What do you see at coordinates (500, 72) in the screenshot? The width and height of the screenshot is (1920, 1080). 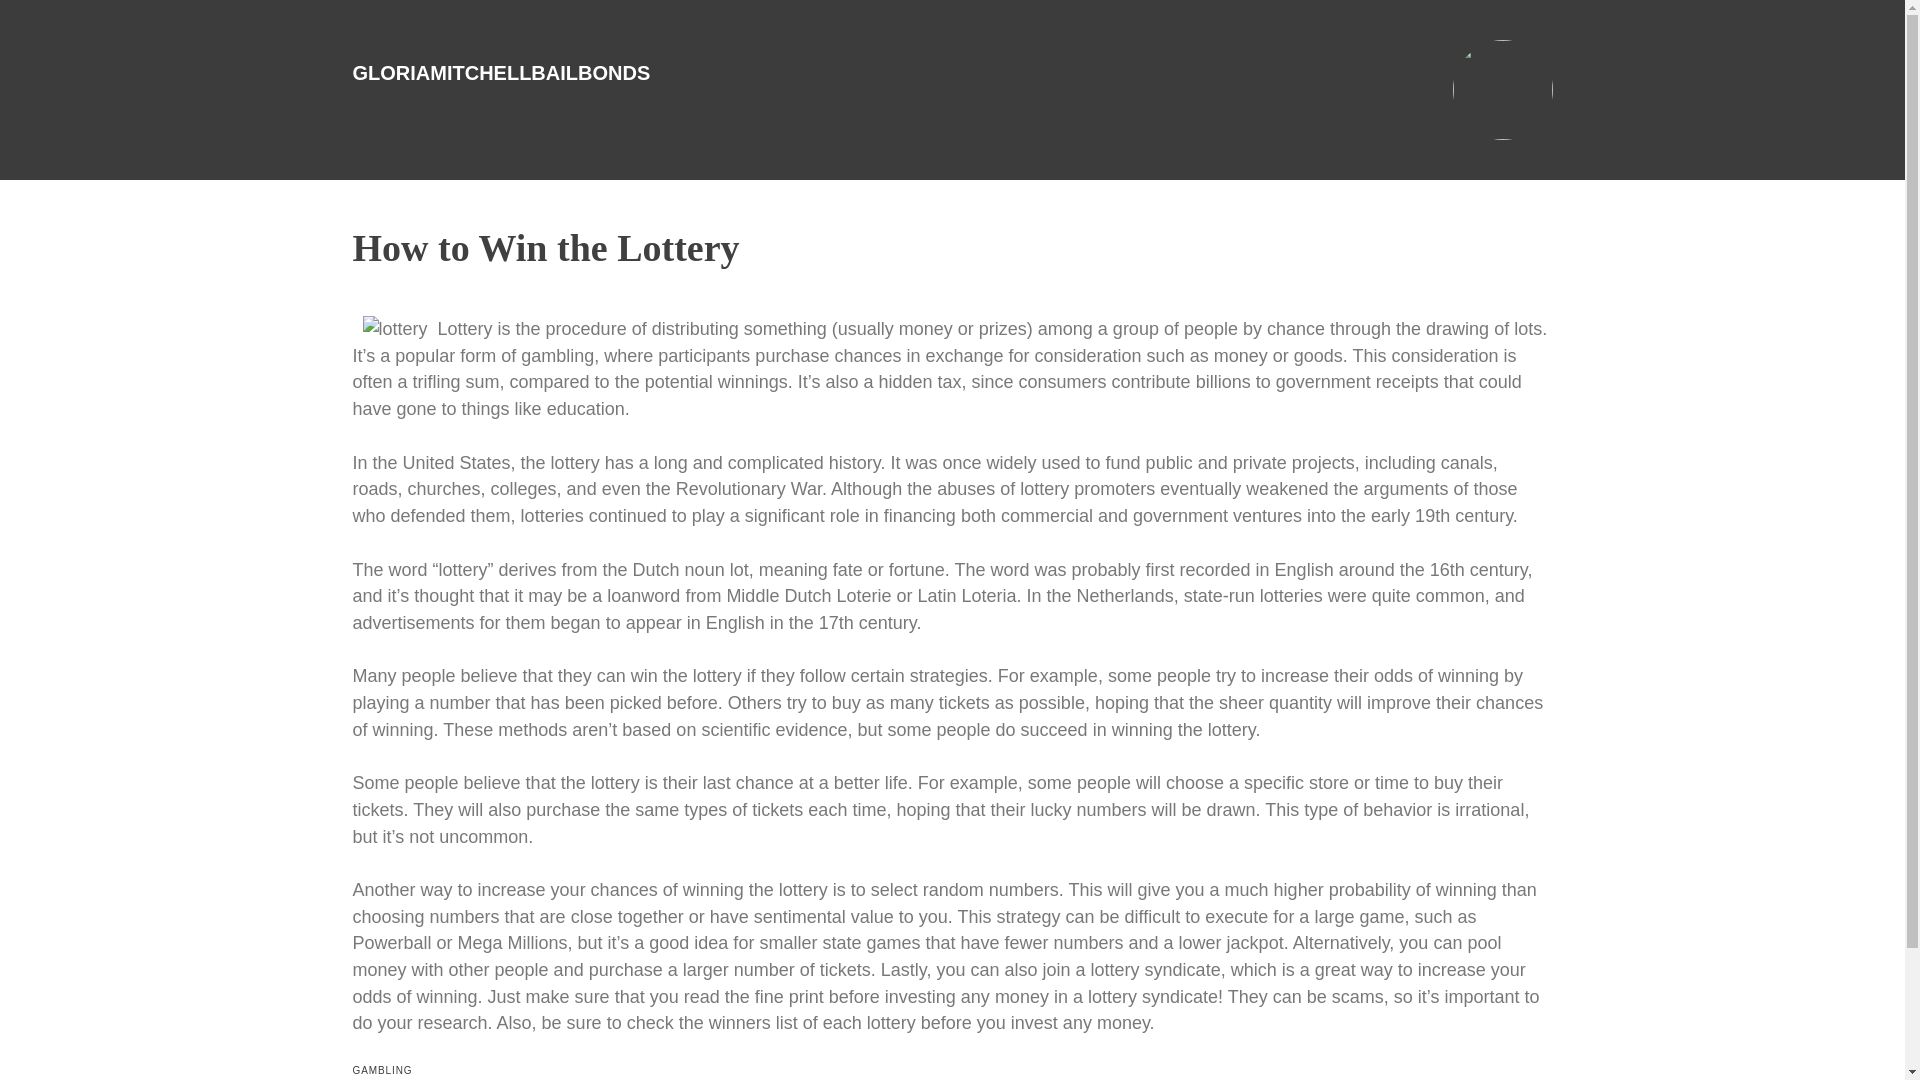 I see `GLORIAMITCHELLBAILBONDS` at bounding box center [500, 72].